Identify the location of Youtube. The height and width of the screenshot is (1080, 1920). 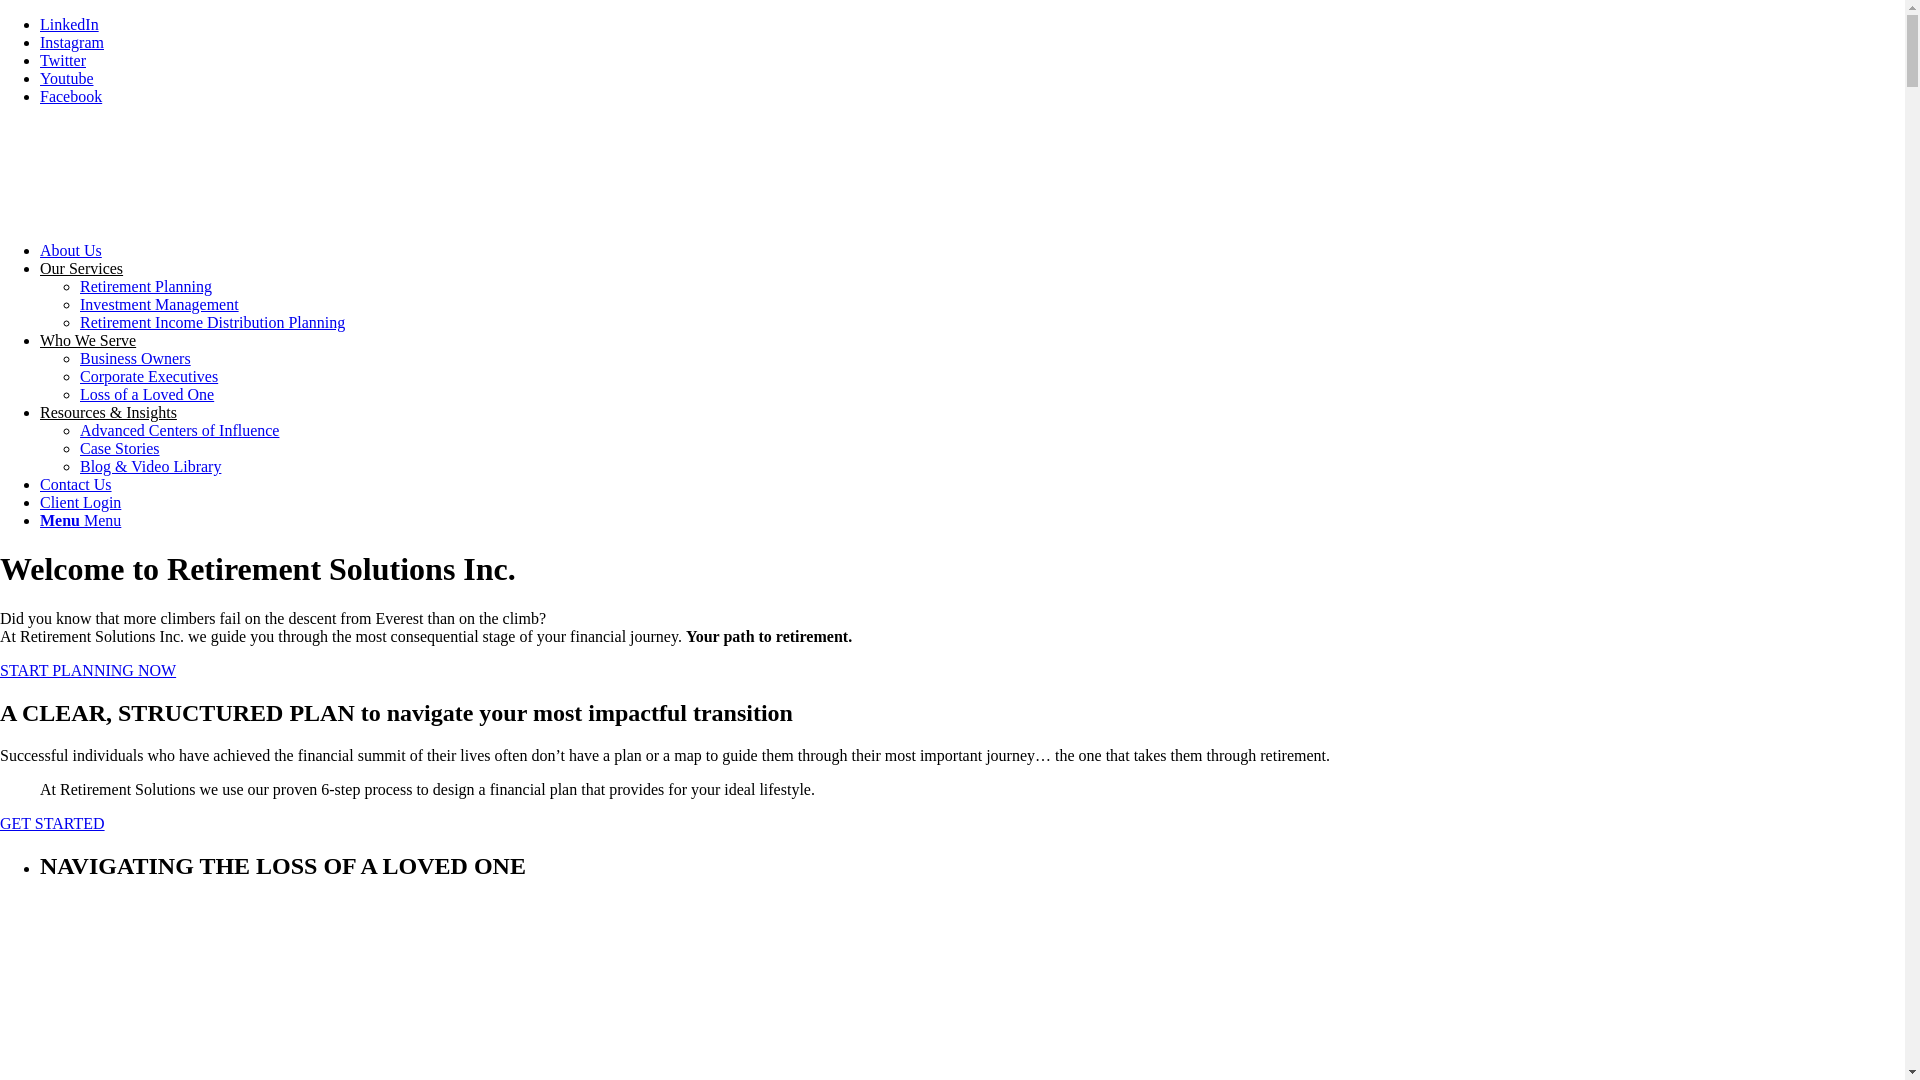
(67, 78).